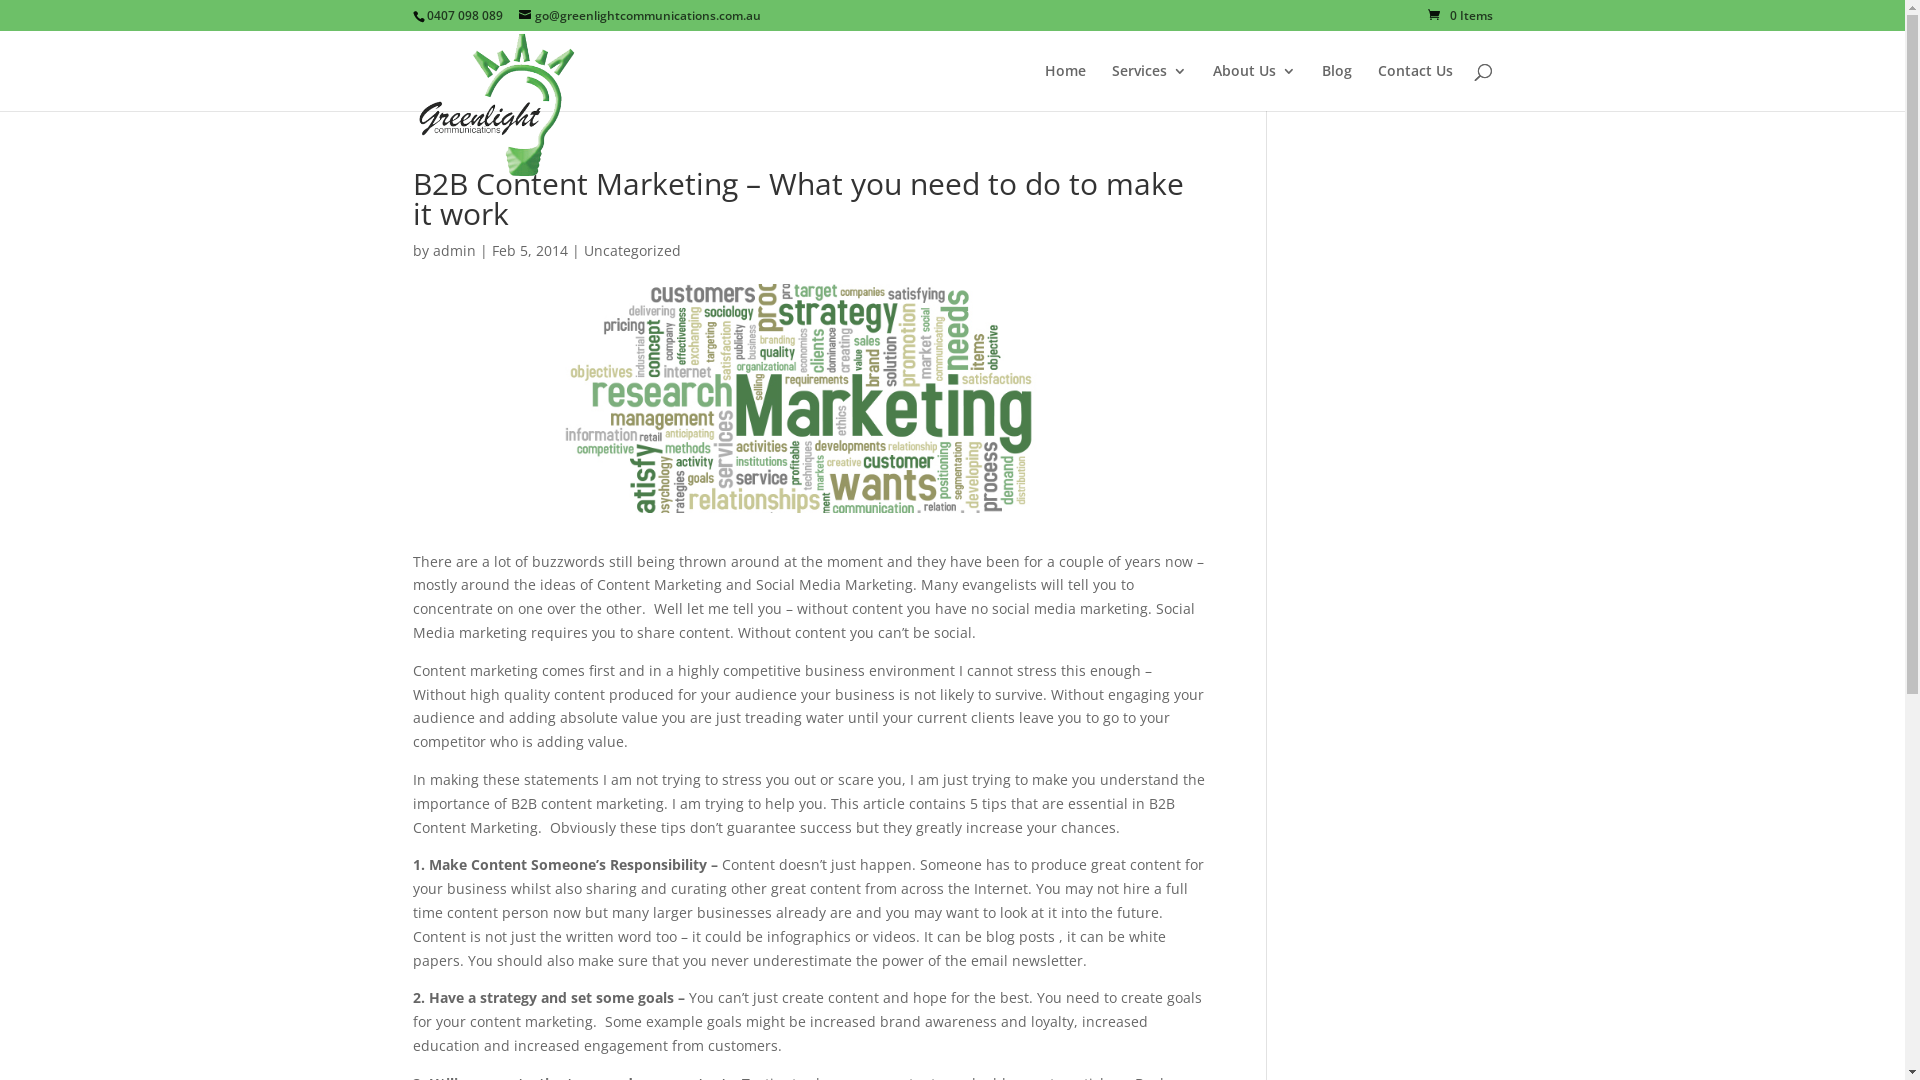  I want to click on 0 Items, so click(1460, 16).